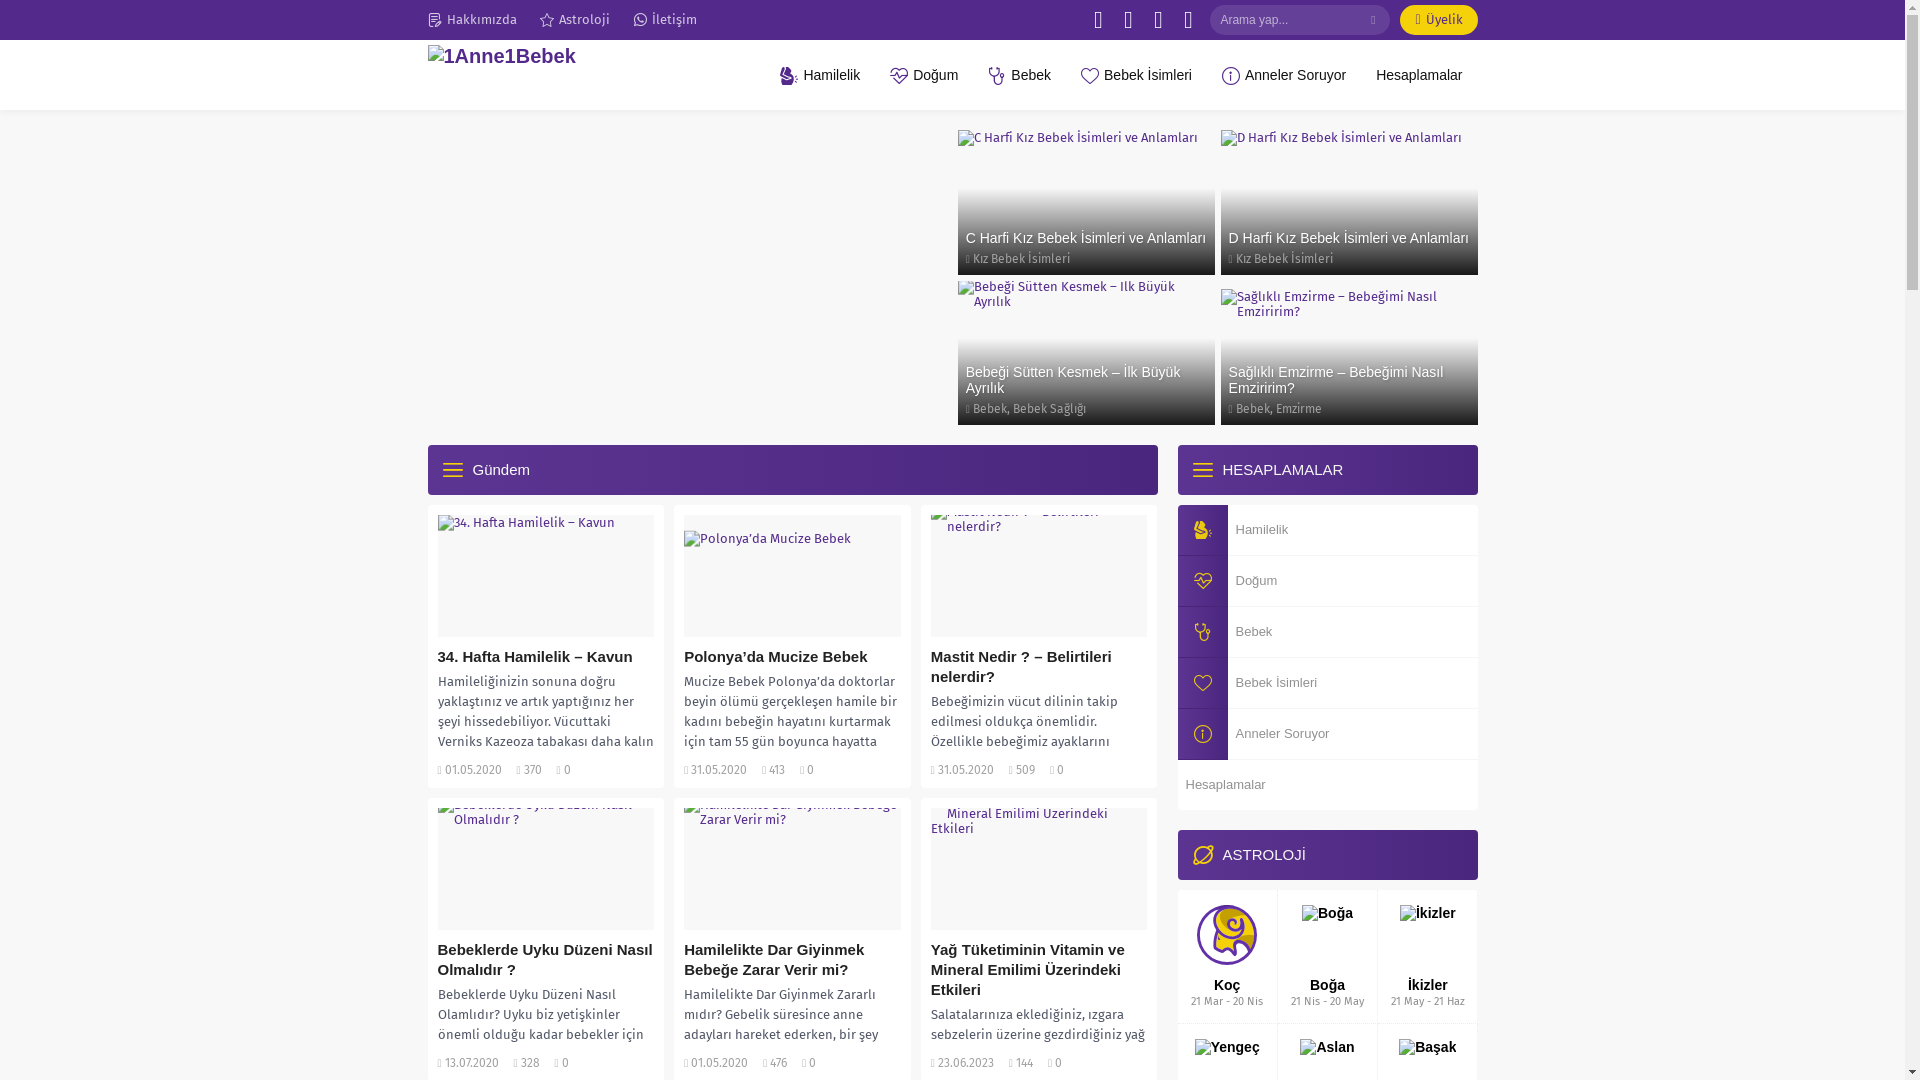 This screenshot has width=1920, height=1080. What do you see at coordinates (1284, 75) in the screenshot?
I see `Anneler Soruyor` at bounding box center [1284, 75].